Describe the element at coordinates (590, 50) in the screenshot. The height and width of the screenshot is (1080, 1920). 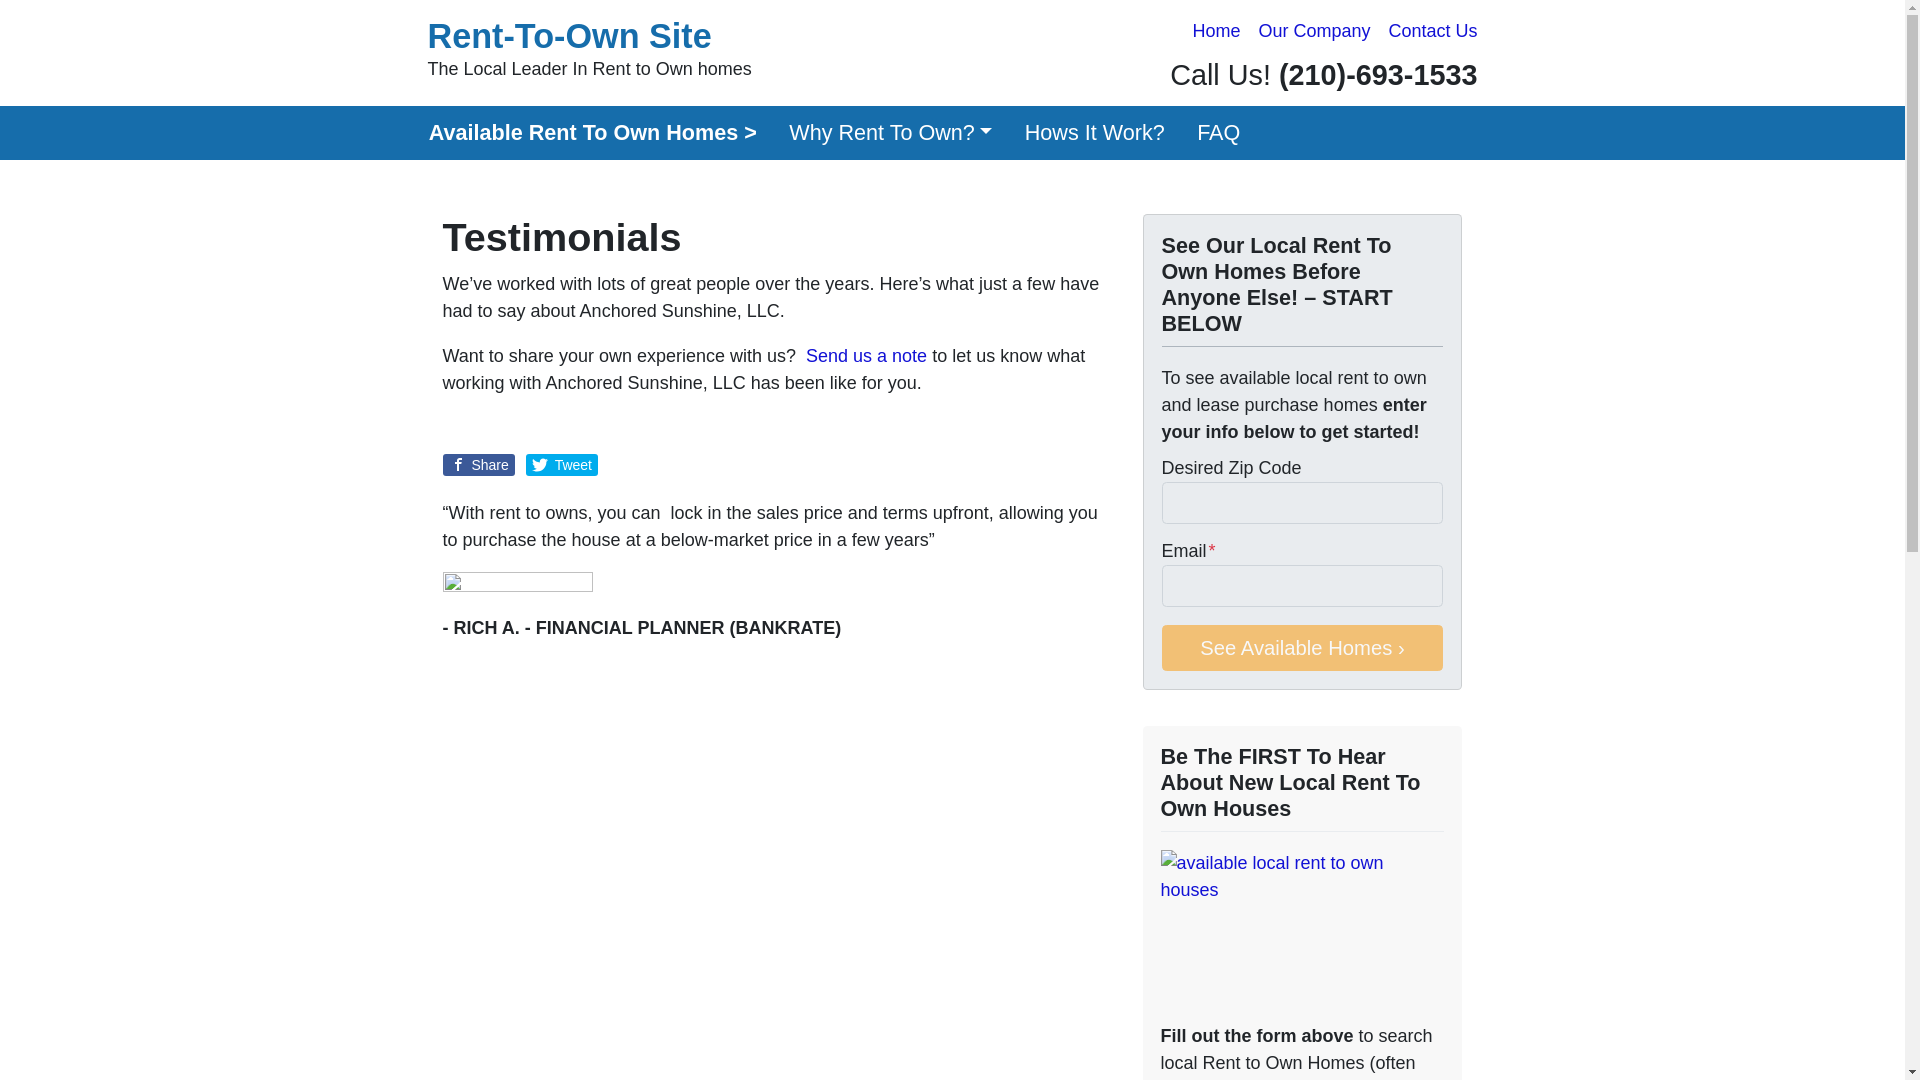
I see `available local rent to own houses` at that location.